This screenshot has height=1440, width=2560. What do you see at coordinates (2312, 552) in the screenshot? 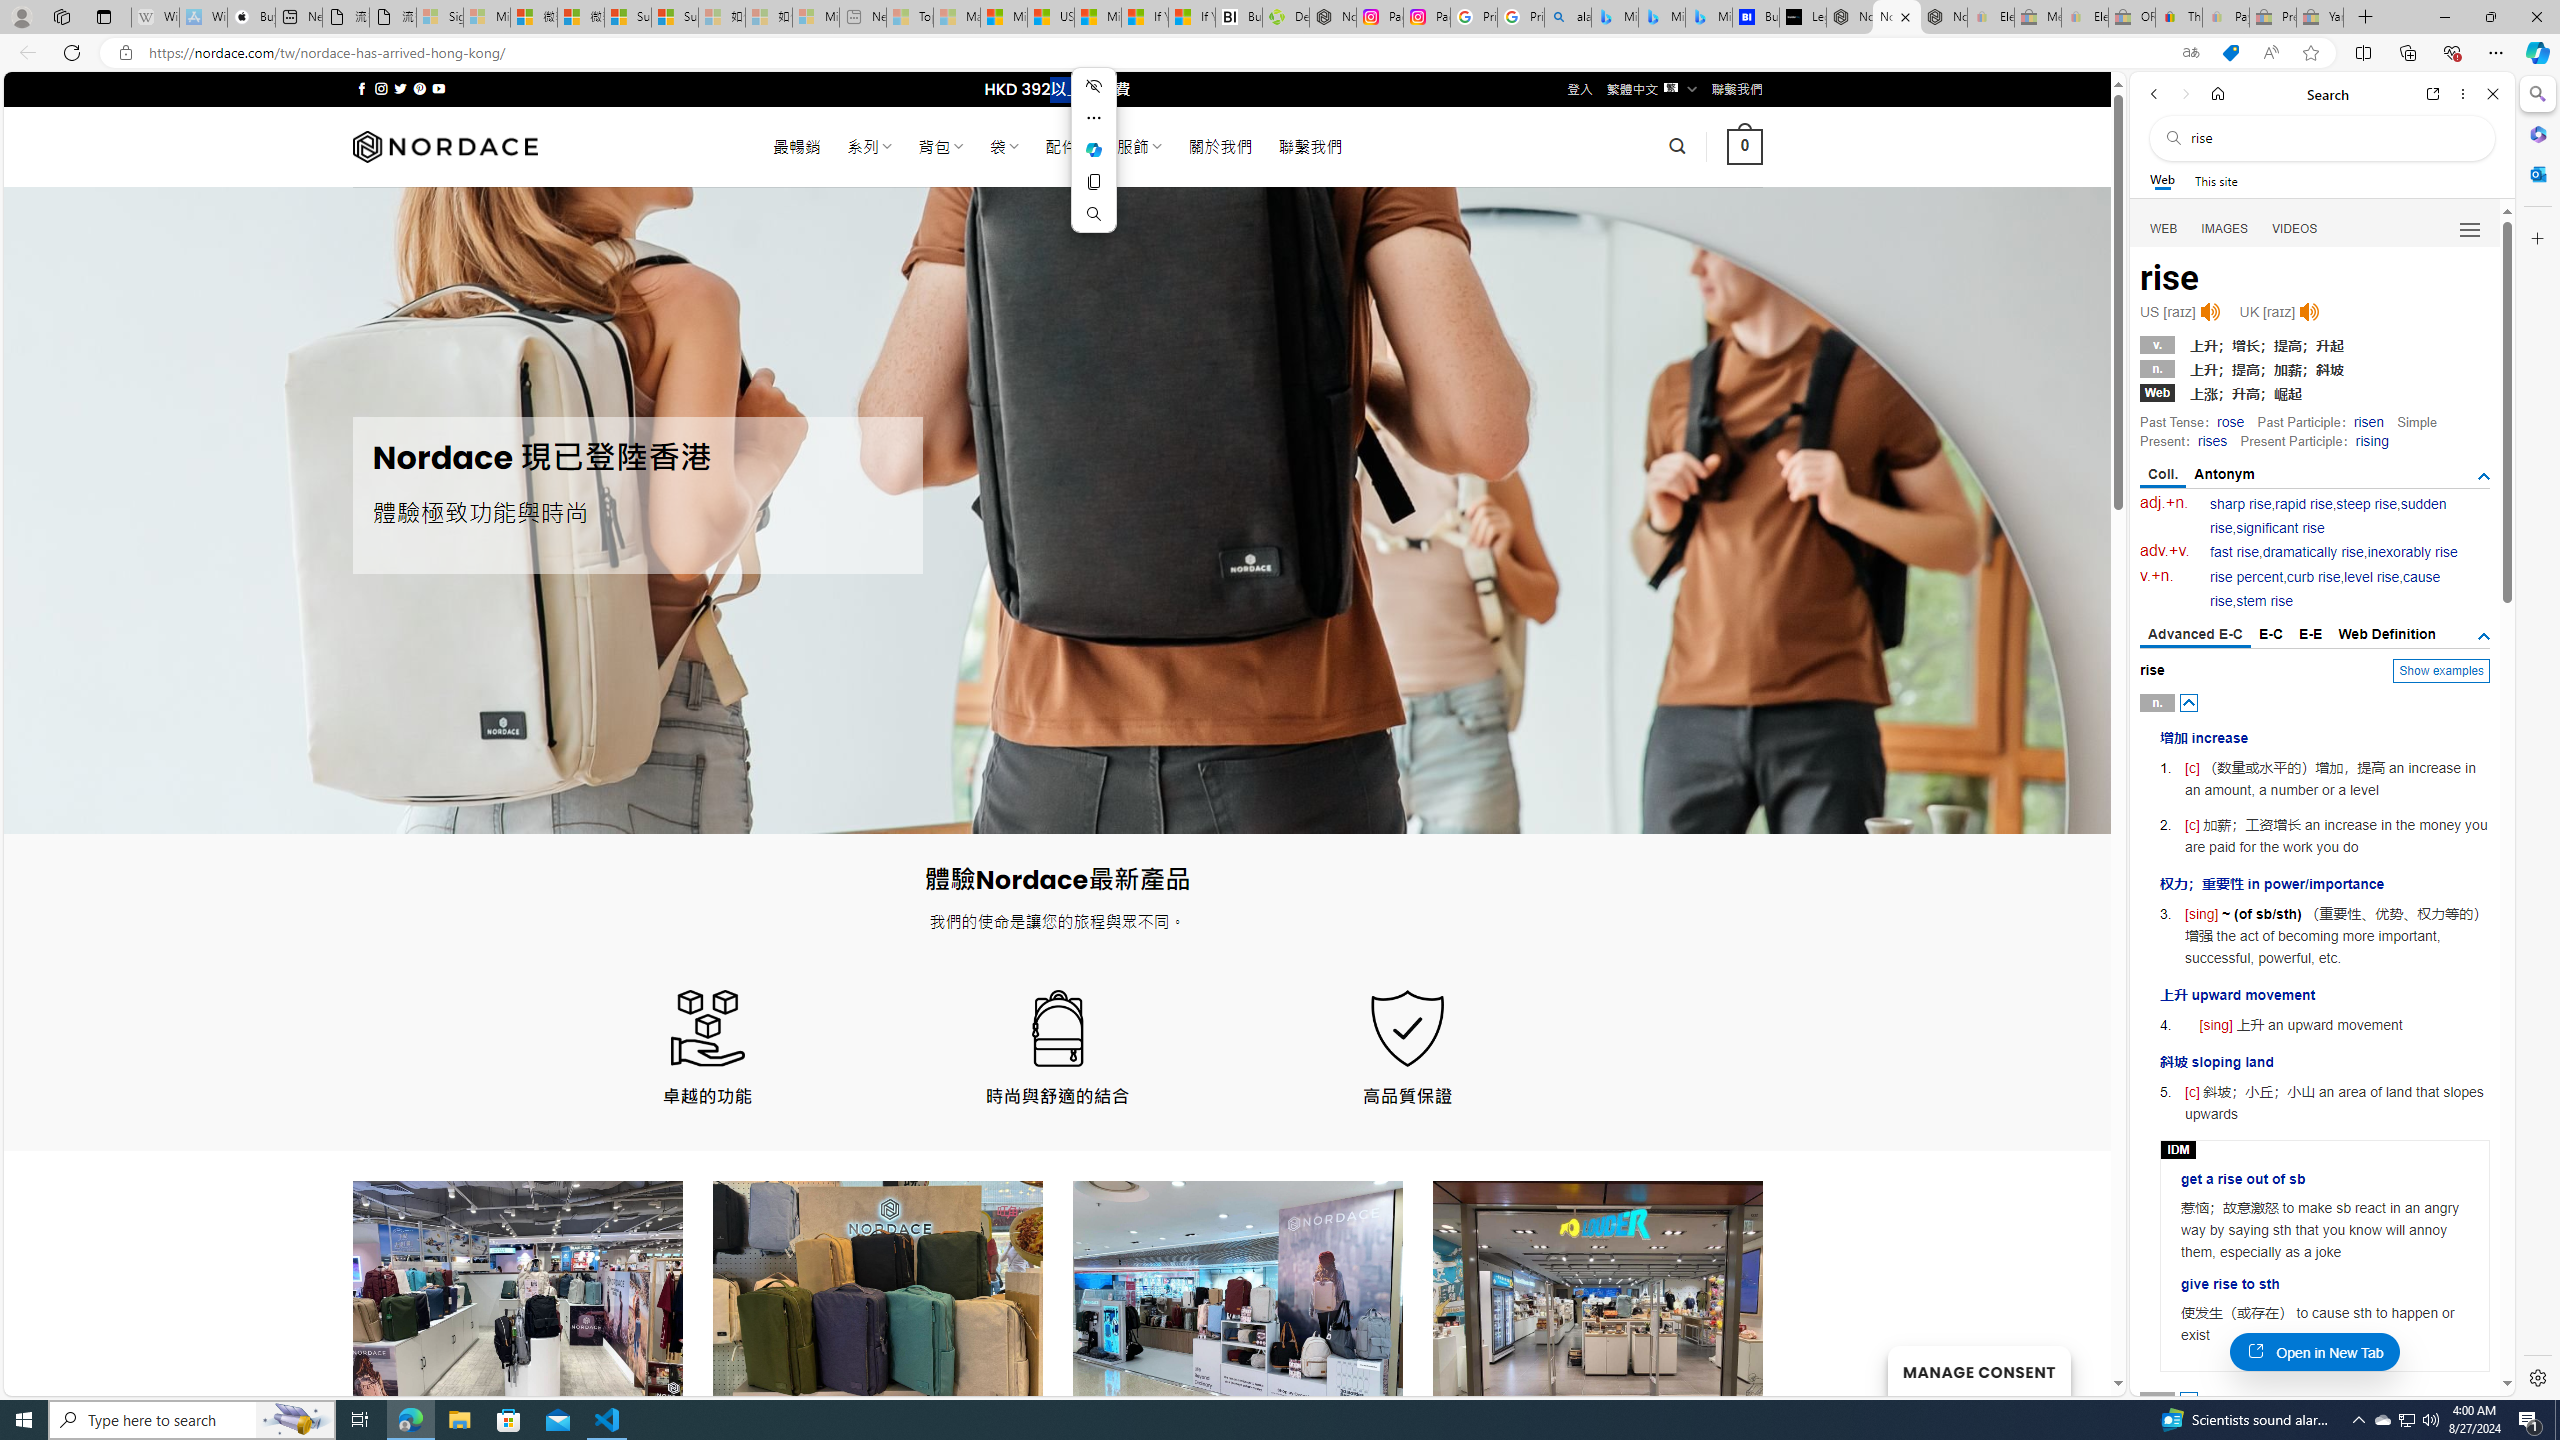
I see `dramatically rise` at bounding box center [2312, 552].